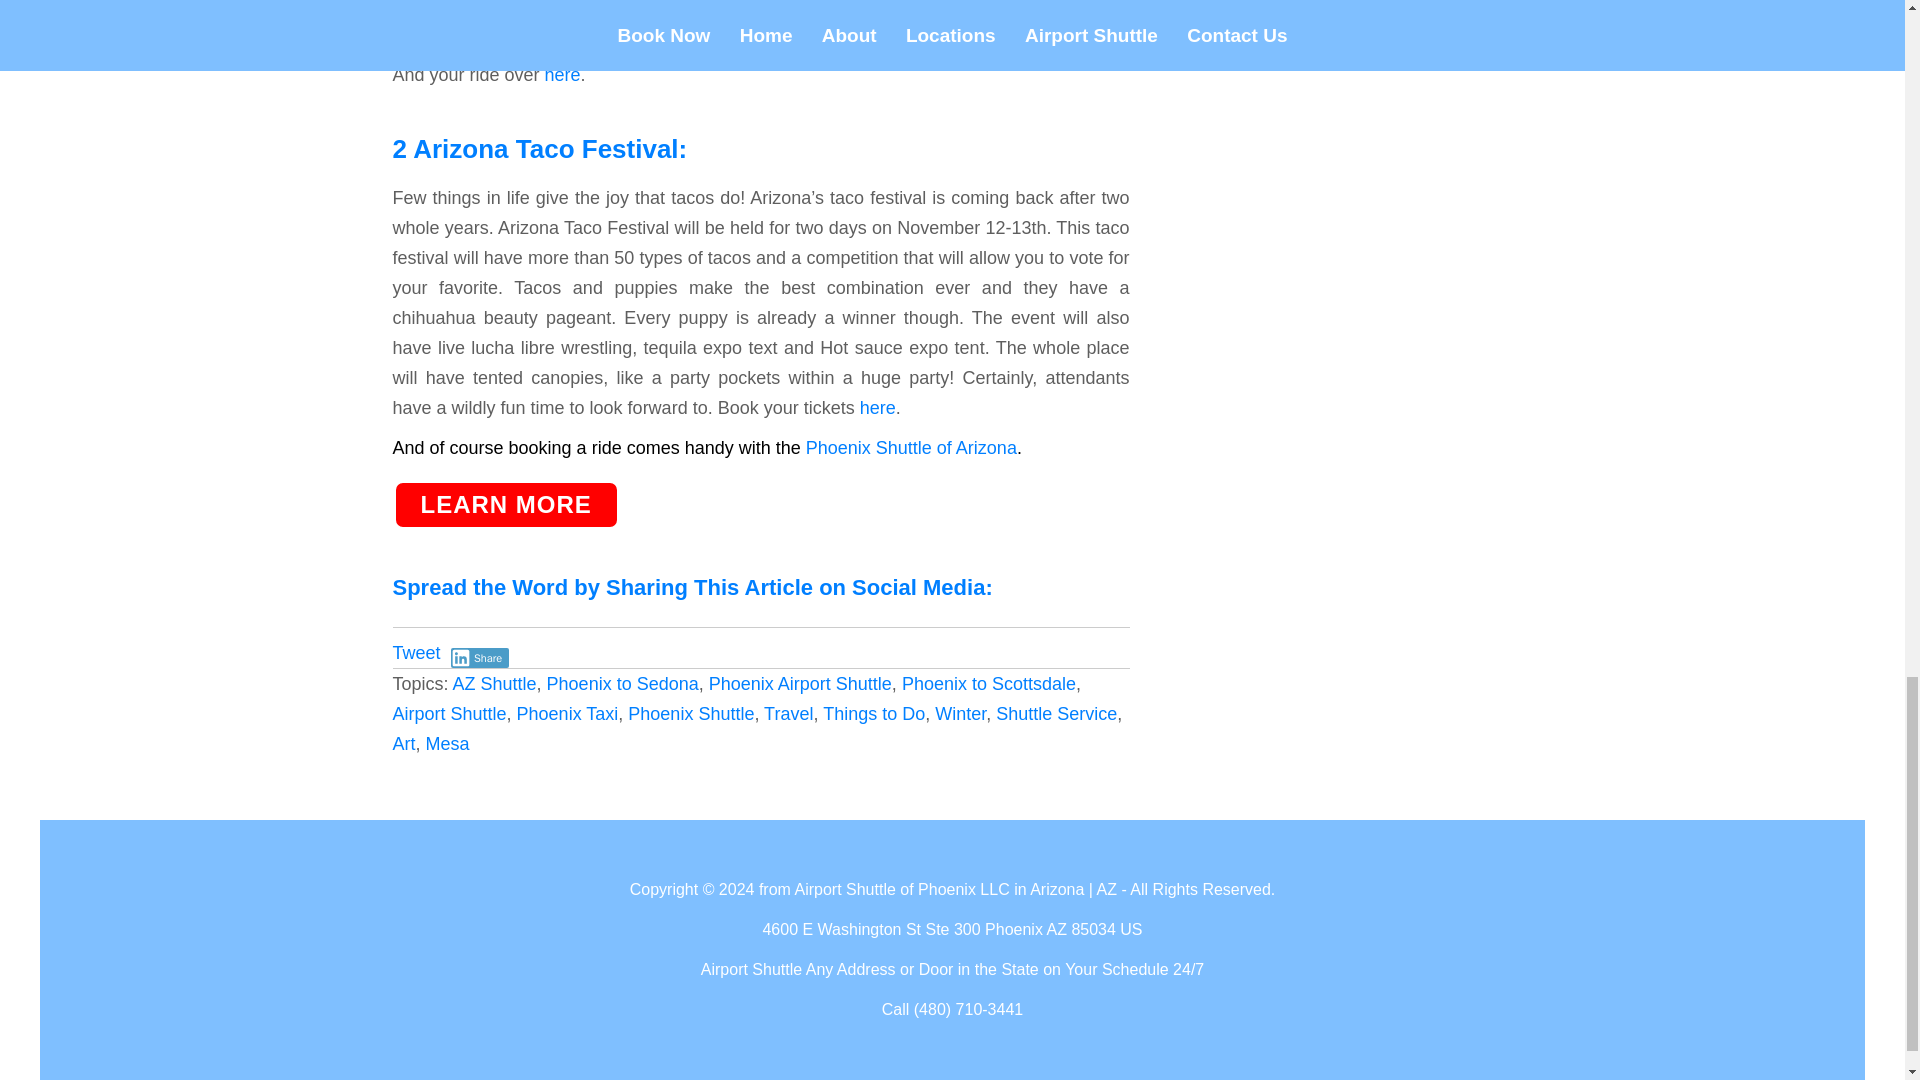  Describe the element at coordinates (960, 714) in the screenshot. I see `Topic Name` at that location.